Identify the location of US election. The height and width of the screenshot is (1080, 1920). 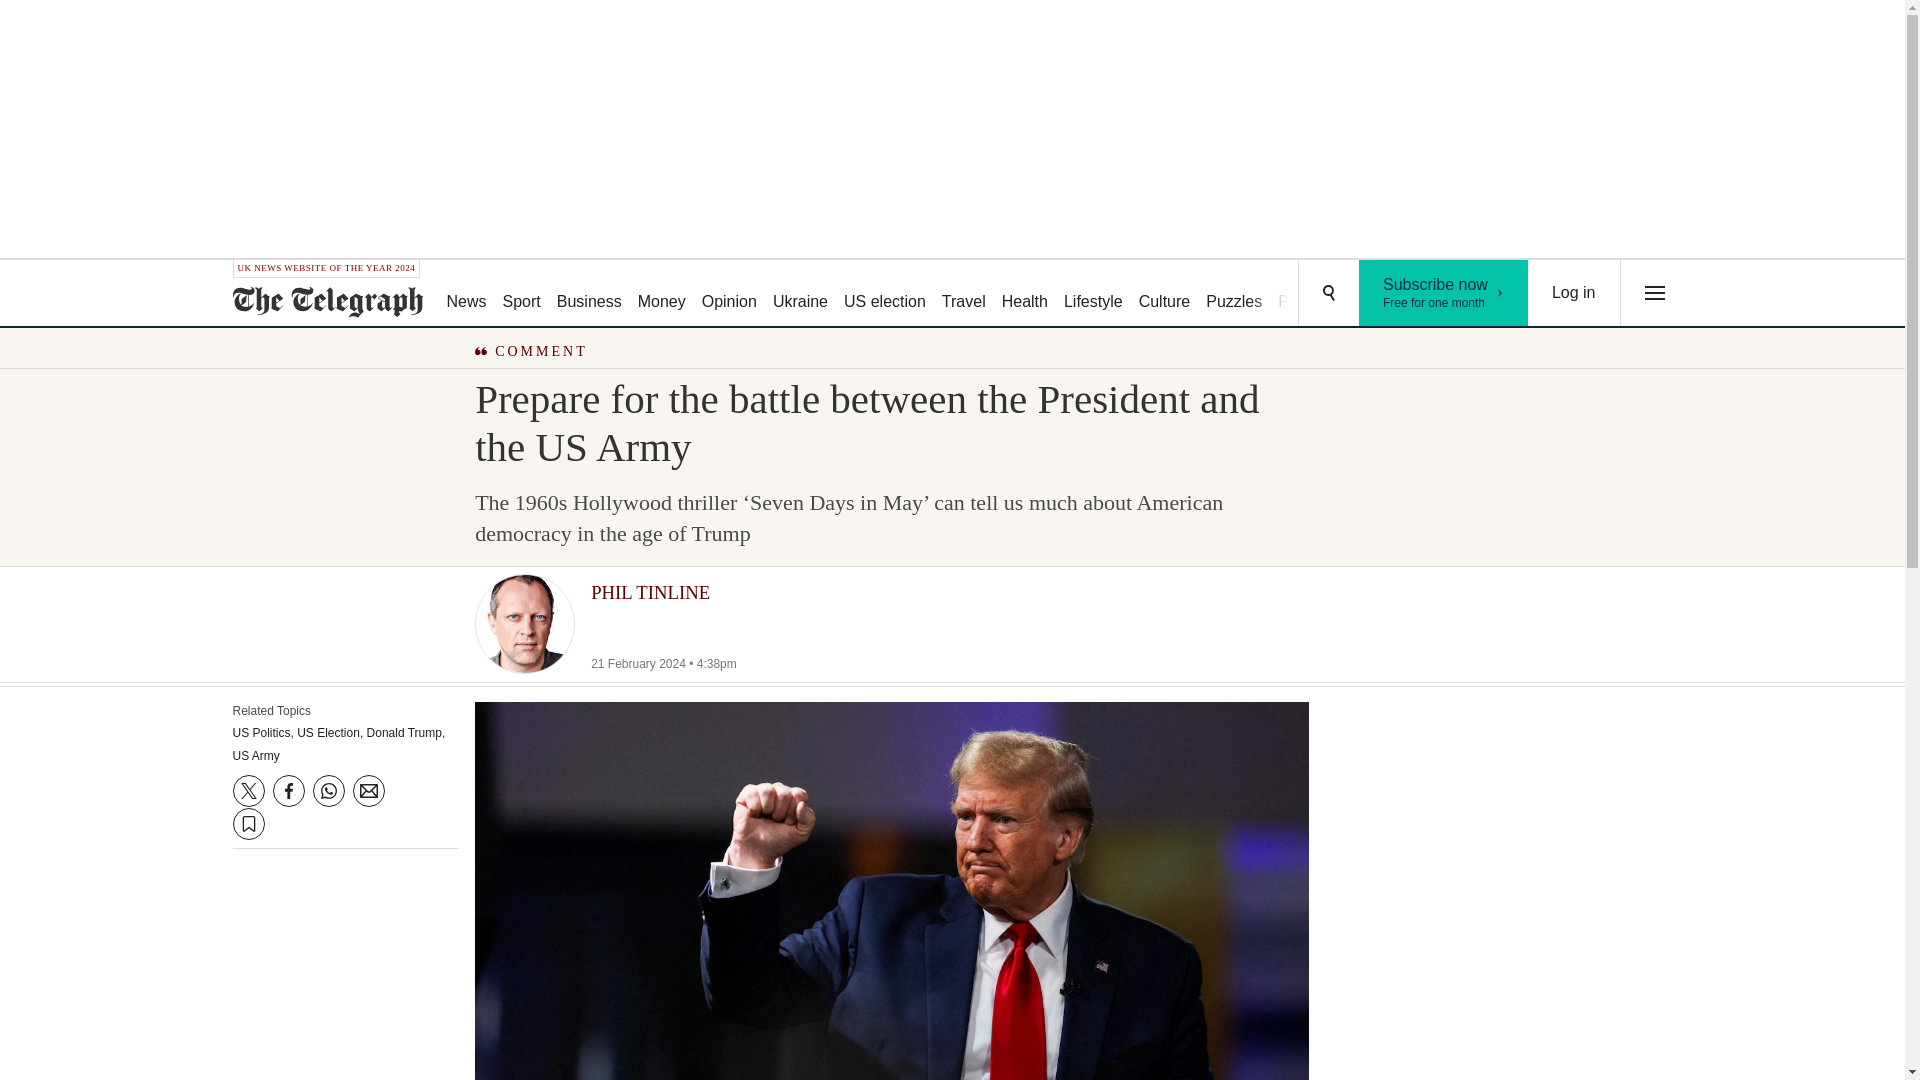
(661, 294).